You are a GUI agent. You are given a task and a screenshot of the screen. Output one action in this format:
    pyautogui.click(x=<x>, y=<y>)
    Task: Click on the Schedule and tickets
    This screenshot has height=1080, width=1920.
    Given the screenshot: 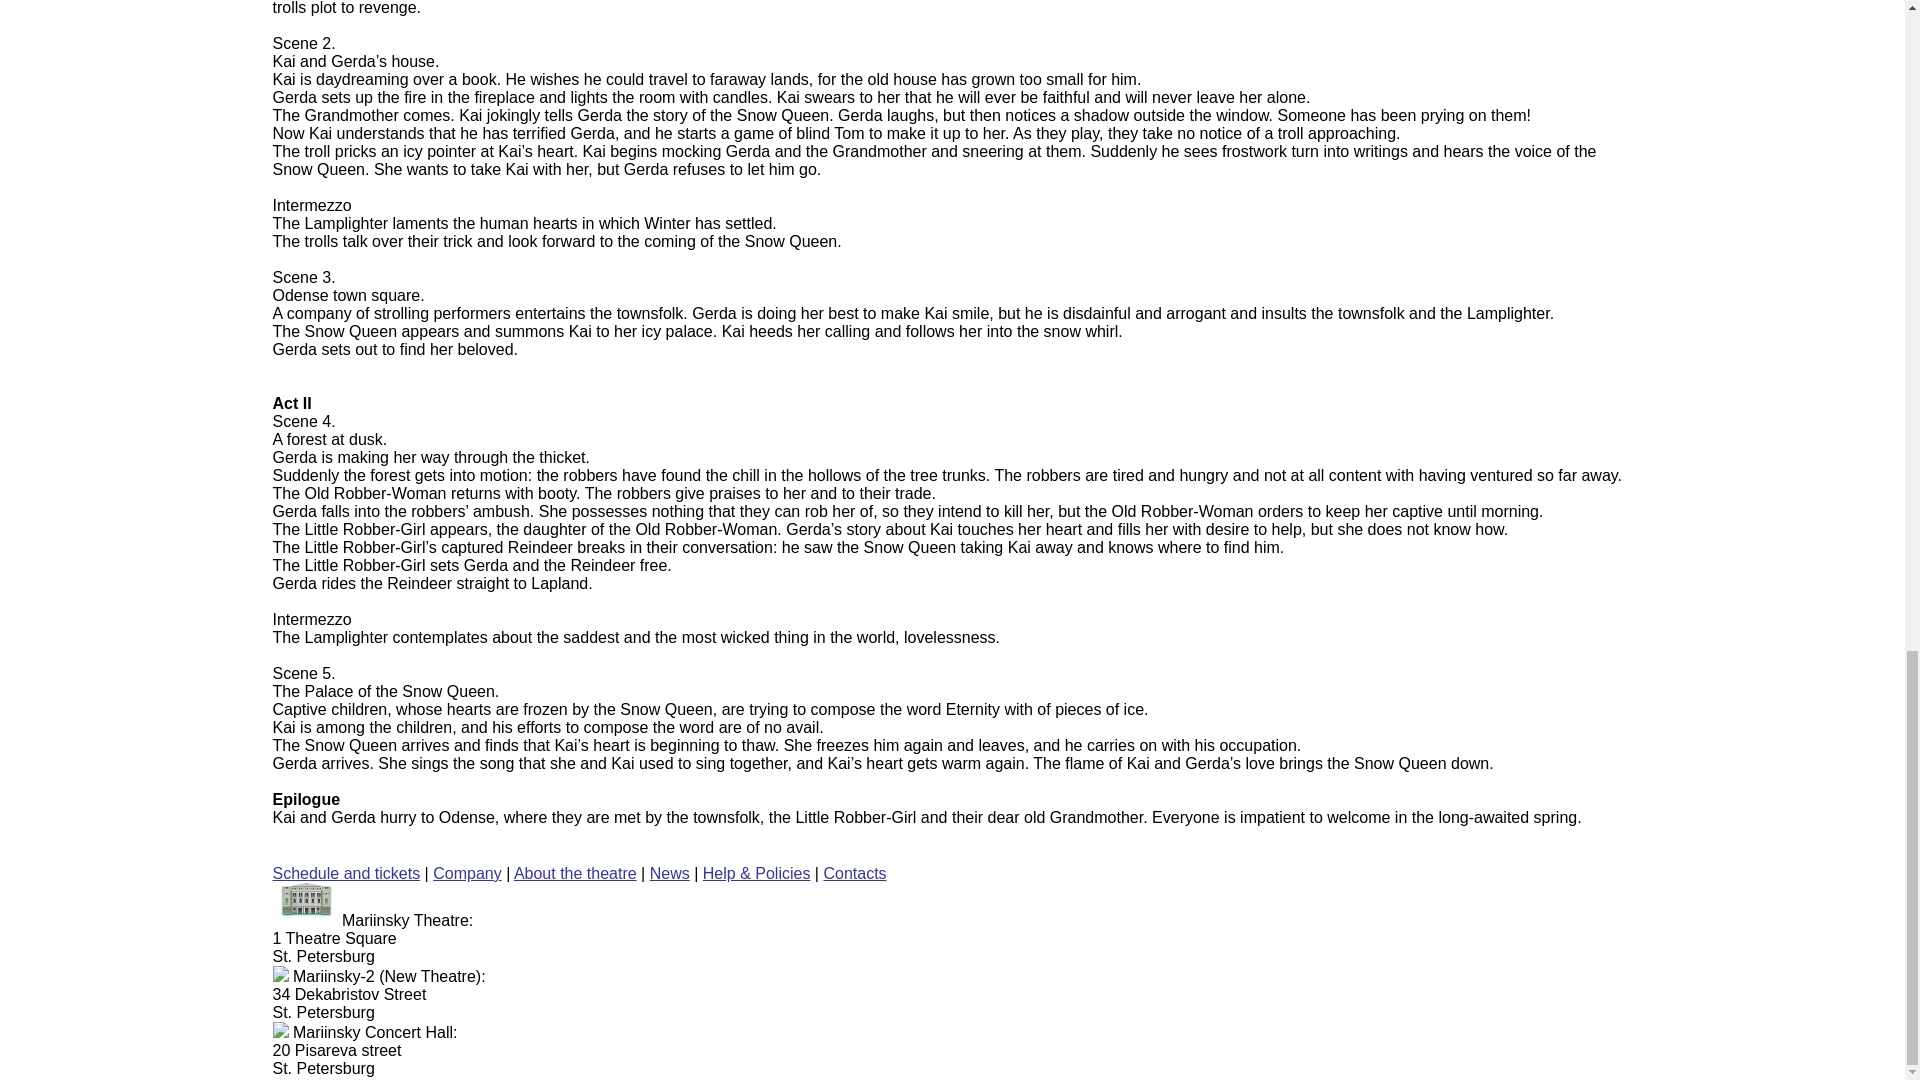 What is the action you would take?
    pyautogui.click(x=346, y=874)
    